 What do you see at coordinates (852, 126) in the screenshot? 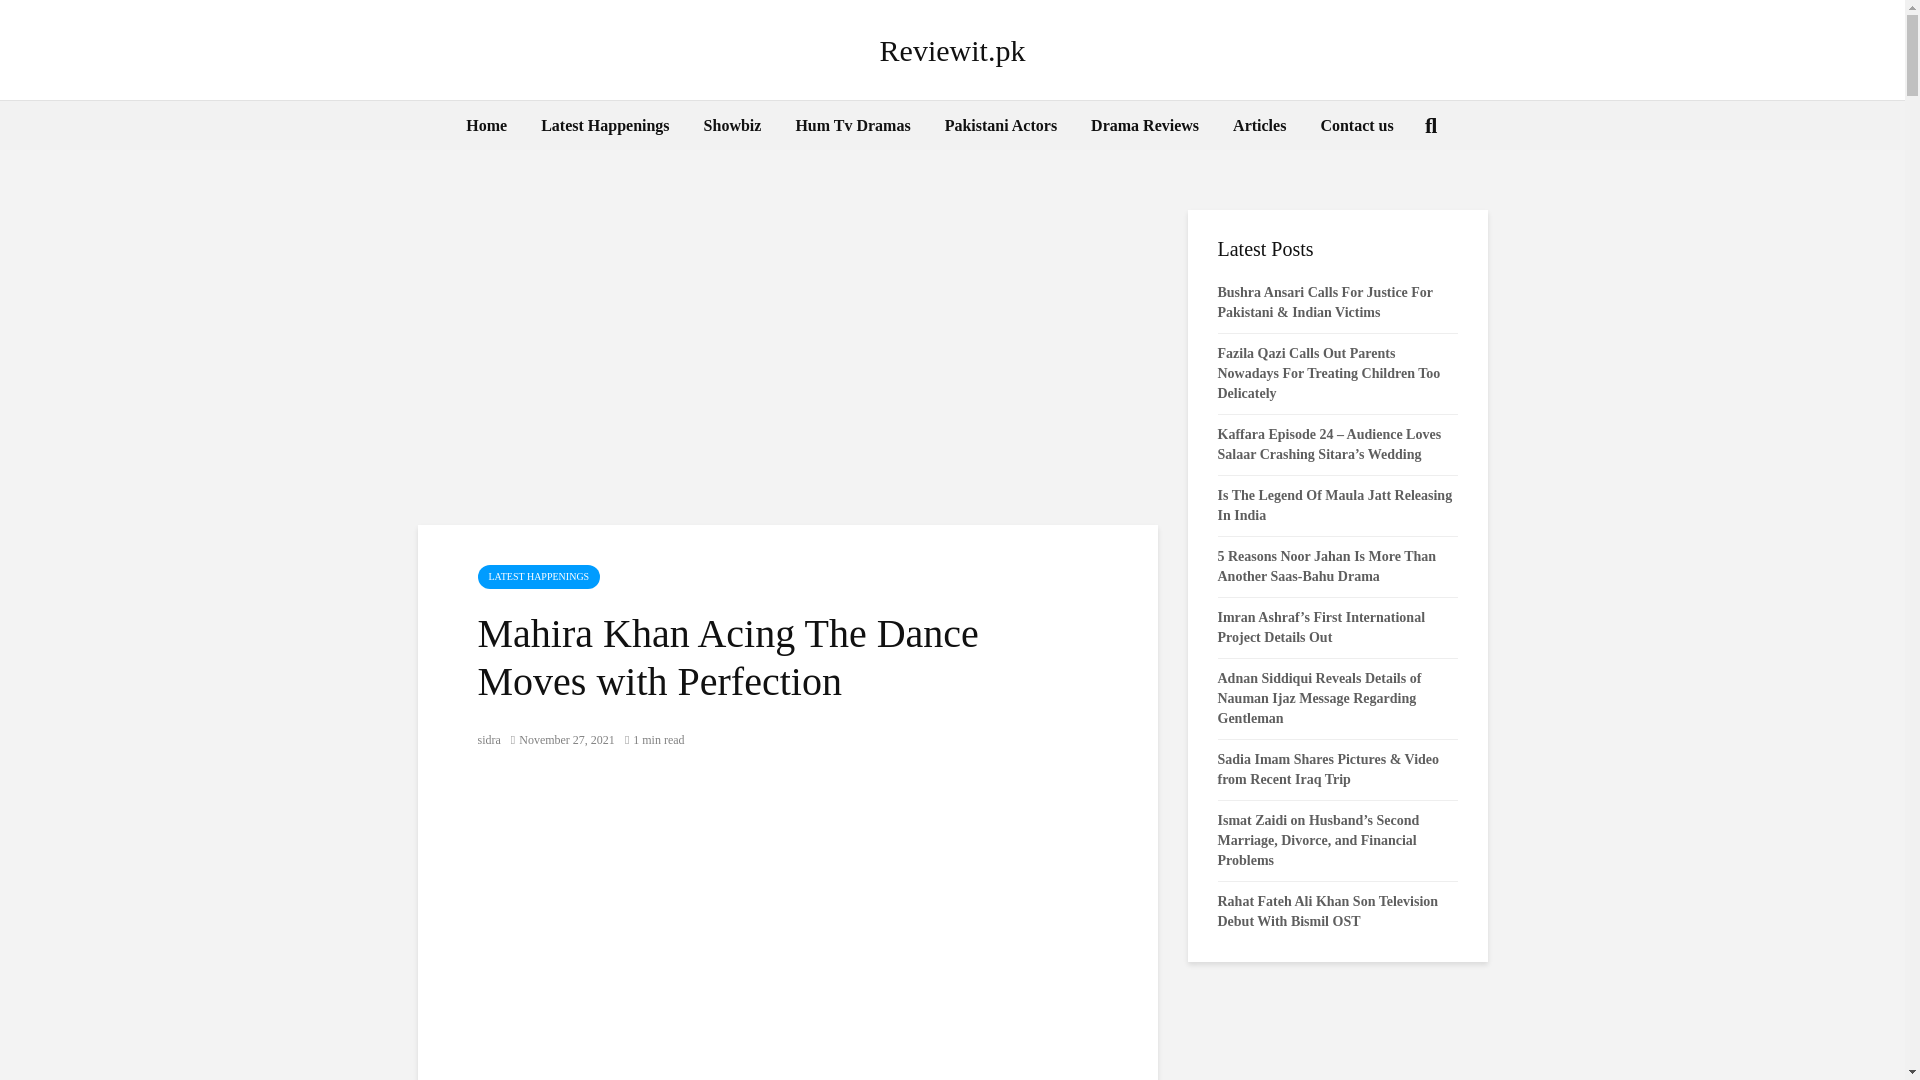
I see `Hum Tv Dramas` at bounding box center [852, 126].